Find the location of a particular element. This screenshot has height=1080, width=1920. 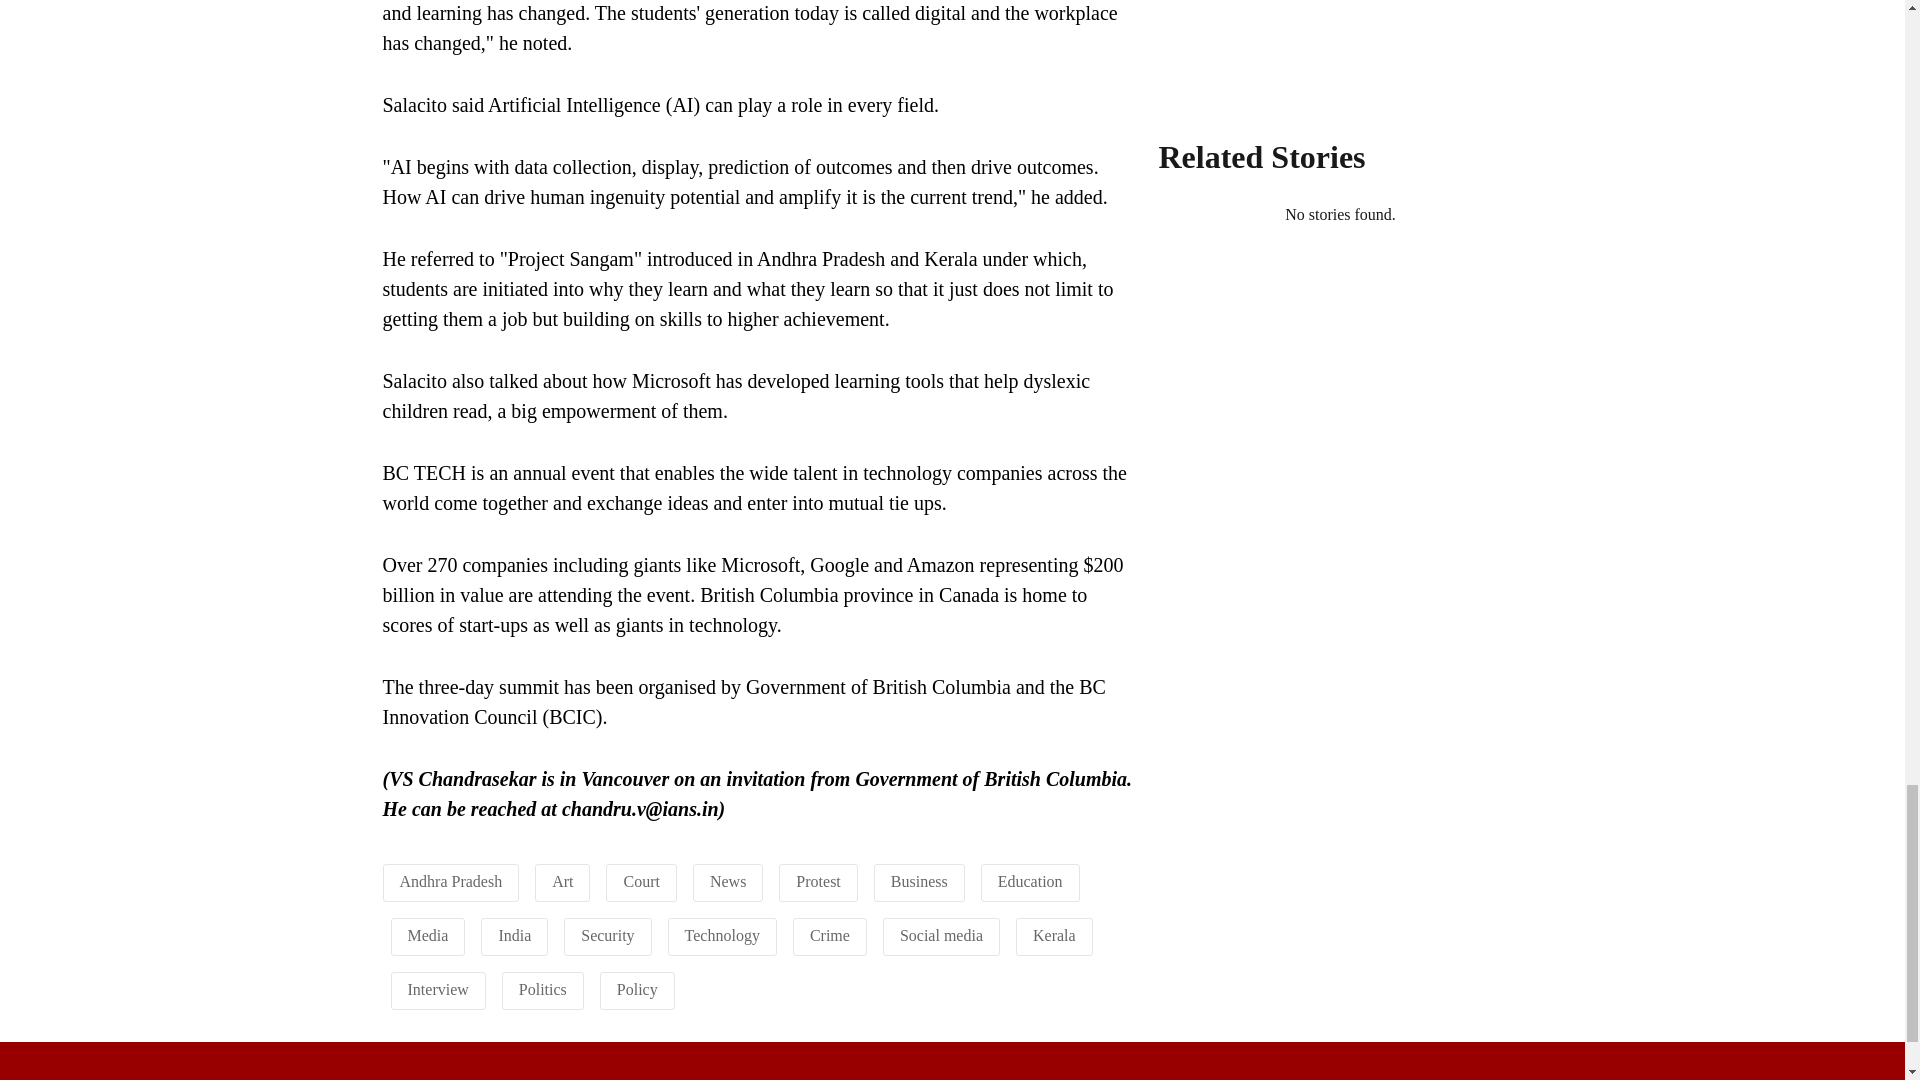

News is located at coordinates (728, 880).